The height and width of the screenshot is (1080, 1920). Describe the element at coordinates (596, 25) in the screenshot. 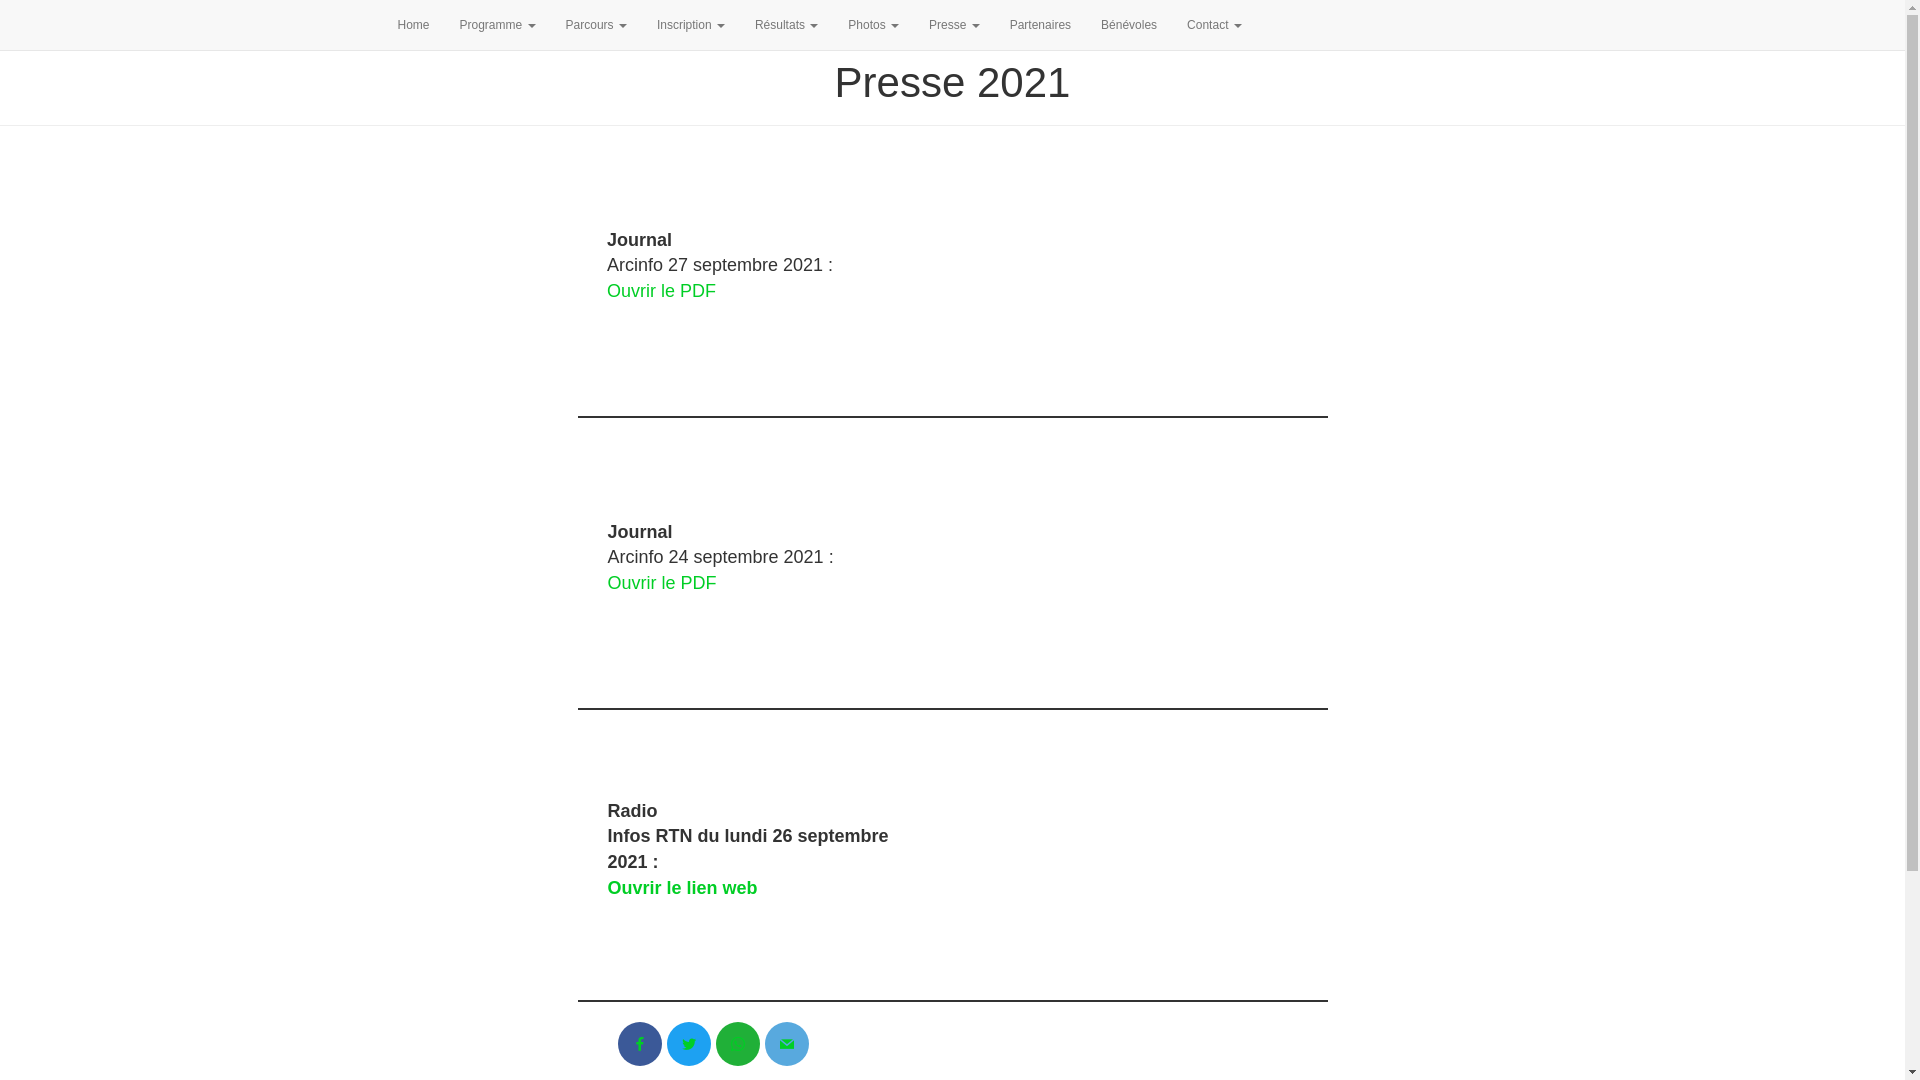

I see `Parcours` at that location.